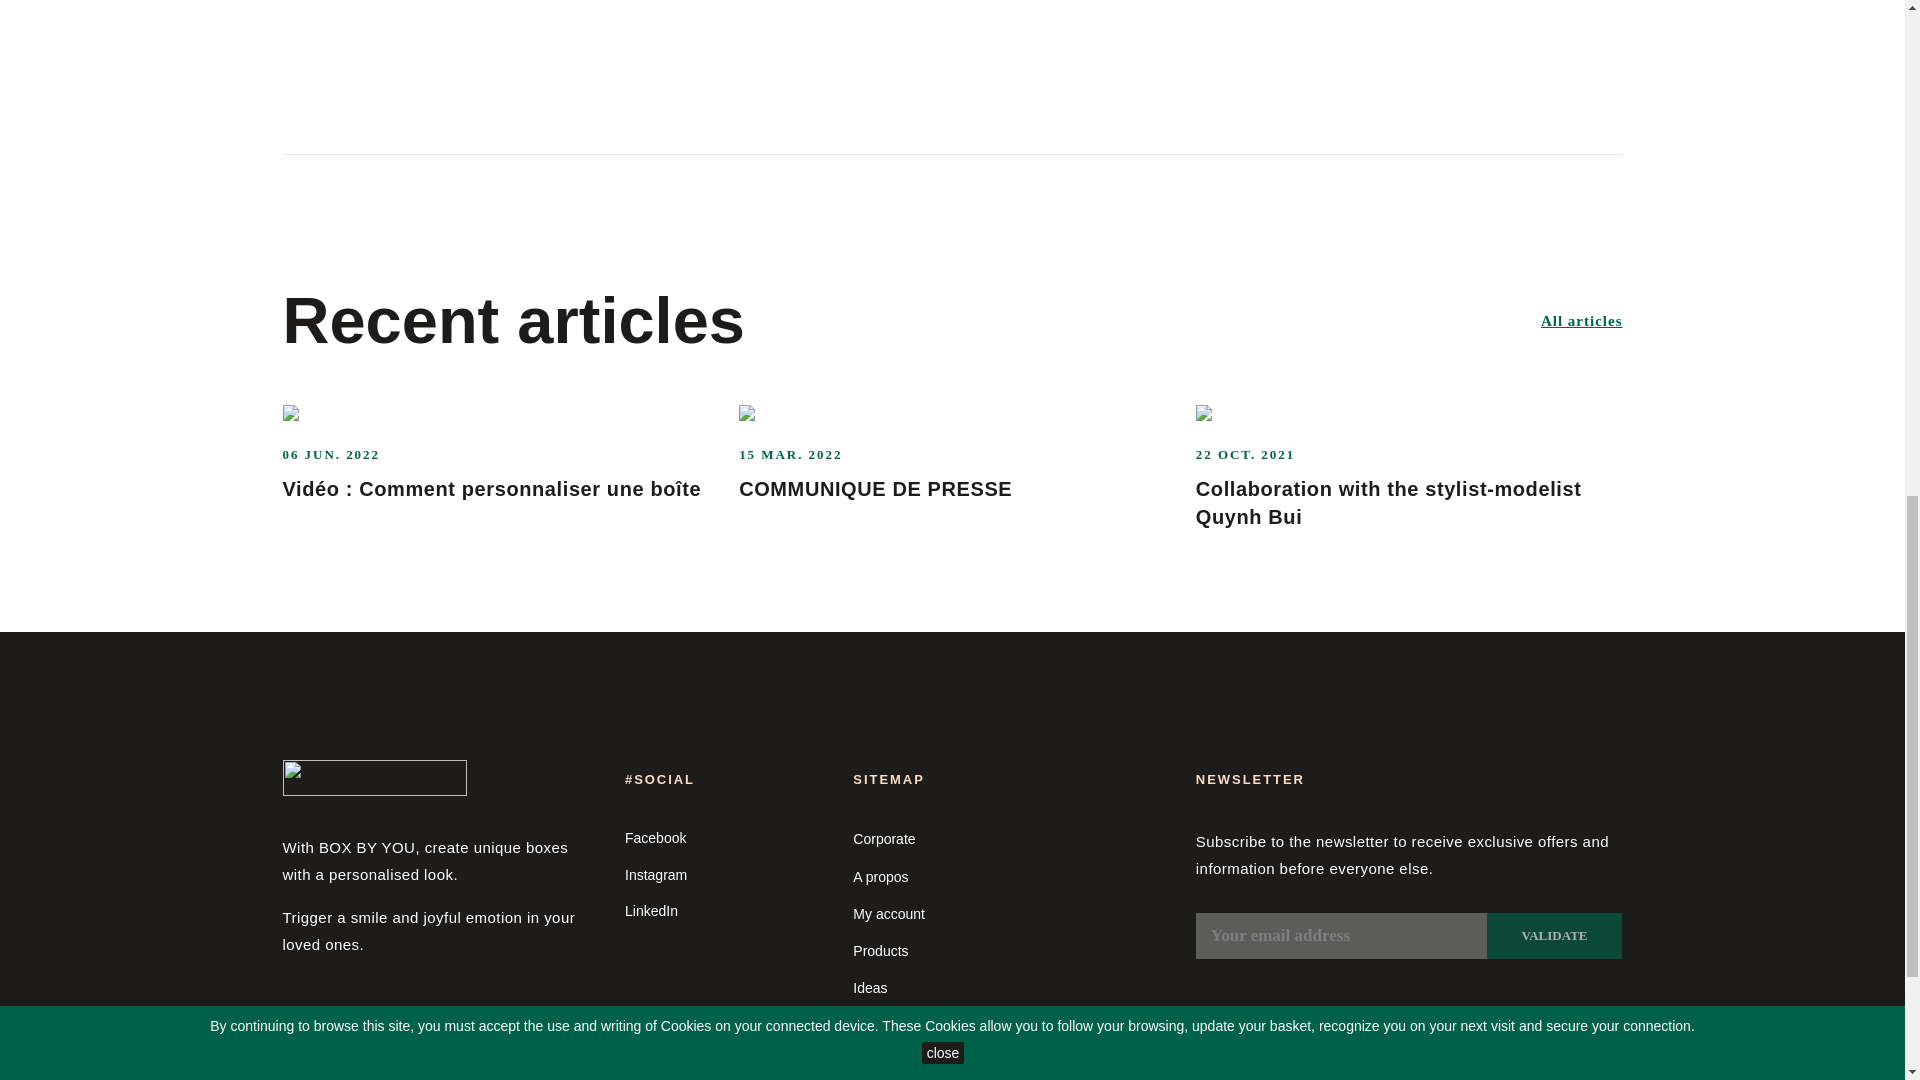 The image size is (1920, 1080). I want to click on Validate, so click(1554, 936).